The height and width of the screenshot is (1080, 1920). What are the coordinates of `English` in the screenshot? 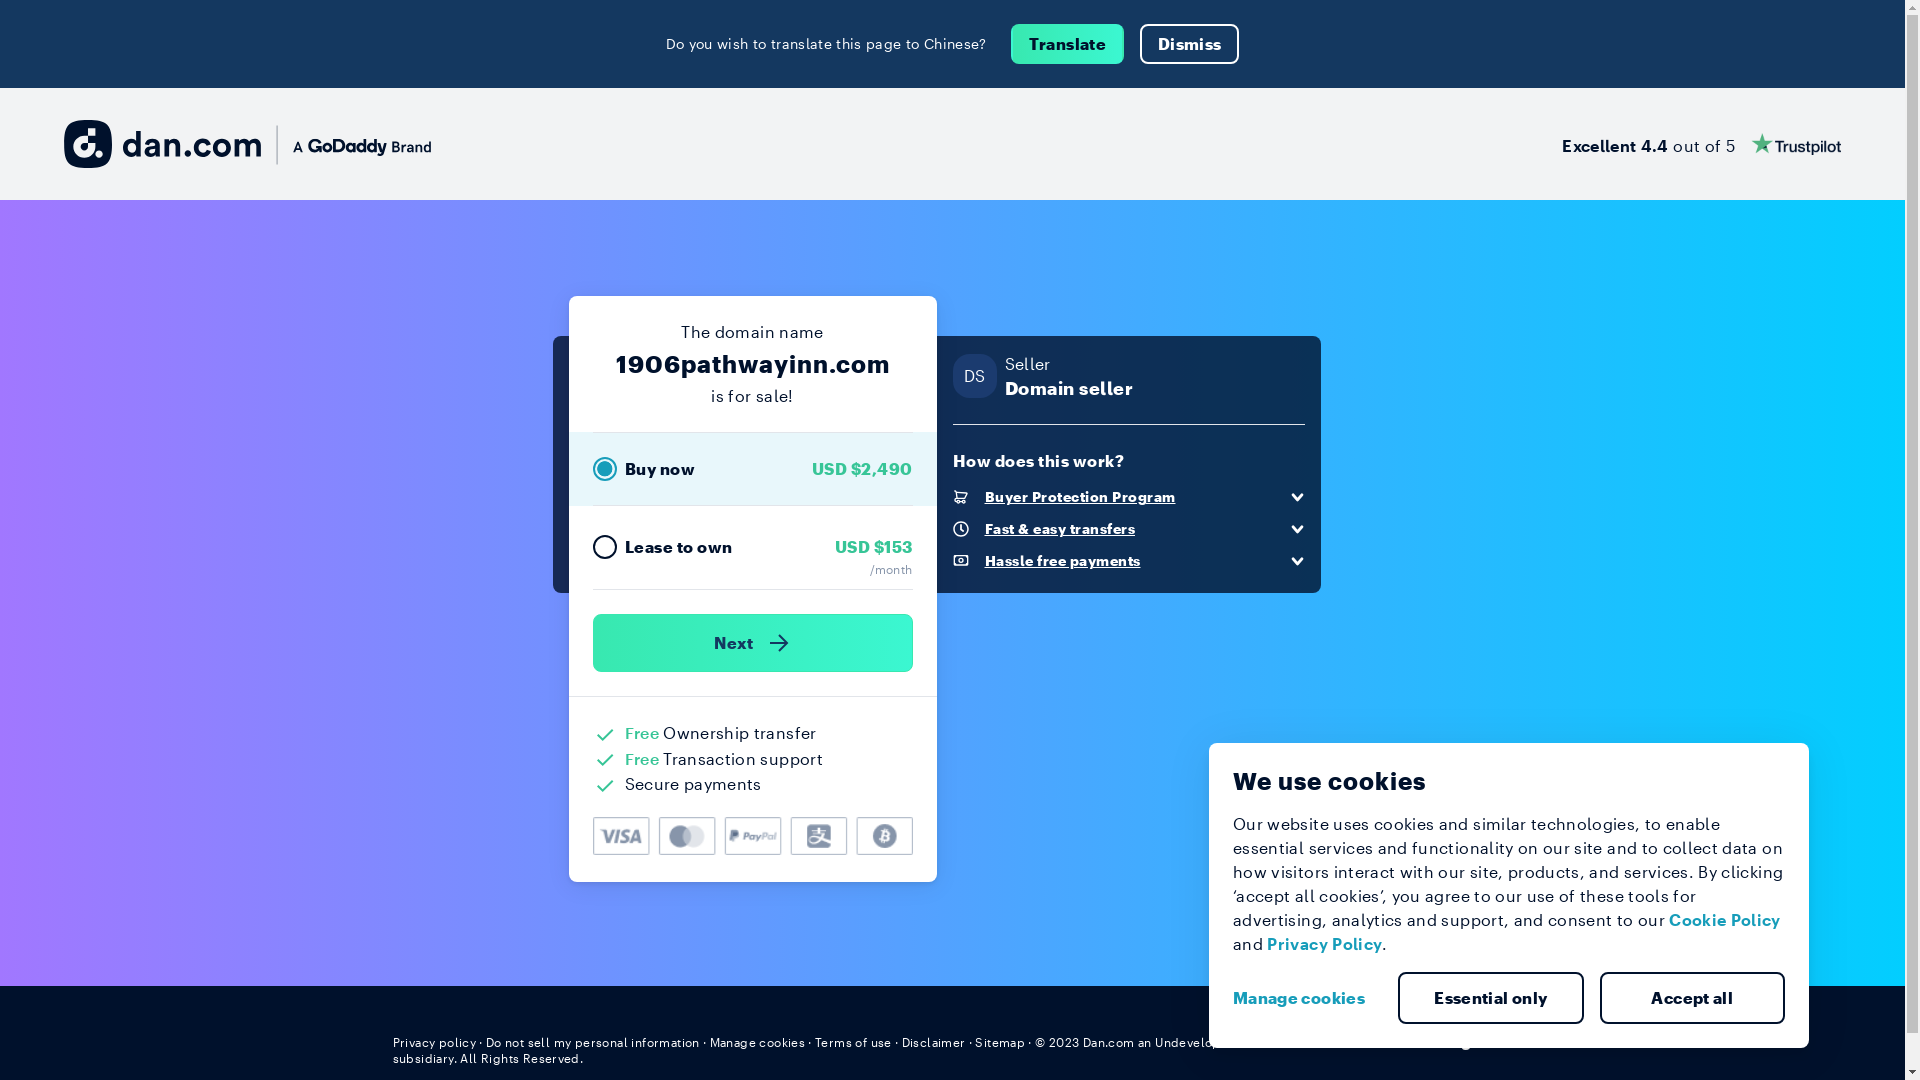 It's located at (1476, 1041).